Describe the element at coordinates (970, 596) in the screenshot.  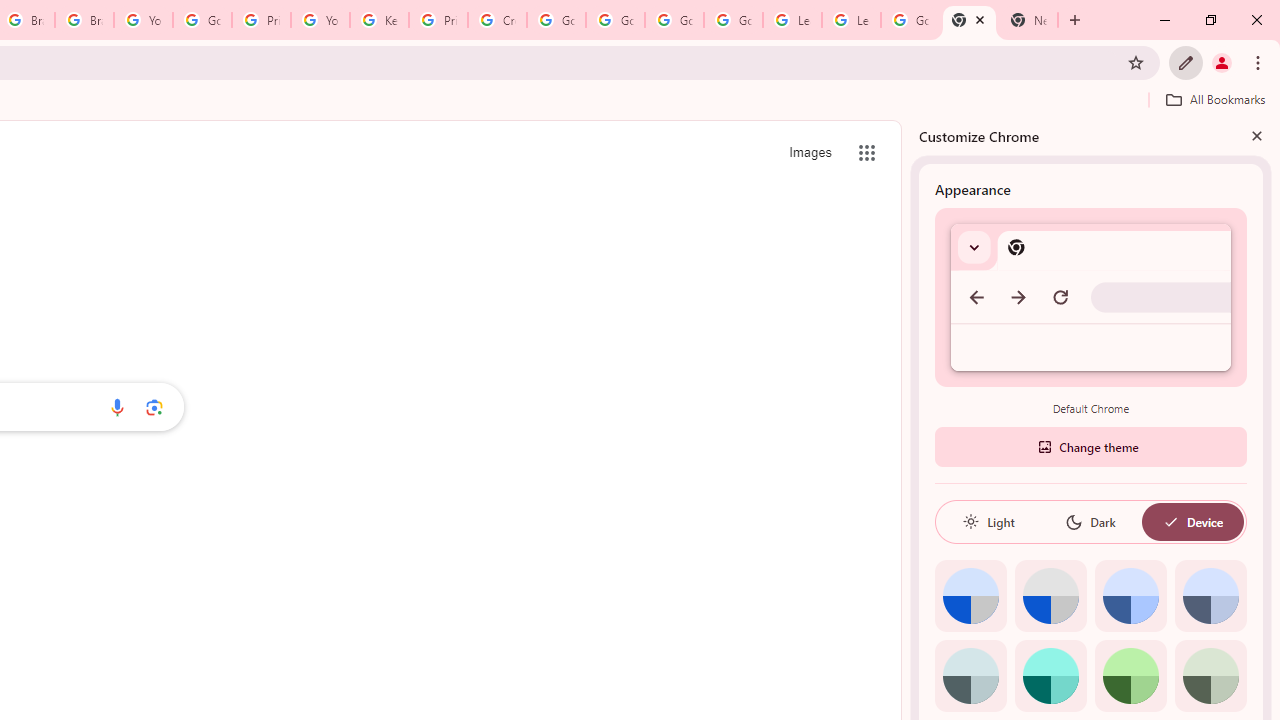
I see `Default color` at that location.